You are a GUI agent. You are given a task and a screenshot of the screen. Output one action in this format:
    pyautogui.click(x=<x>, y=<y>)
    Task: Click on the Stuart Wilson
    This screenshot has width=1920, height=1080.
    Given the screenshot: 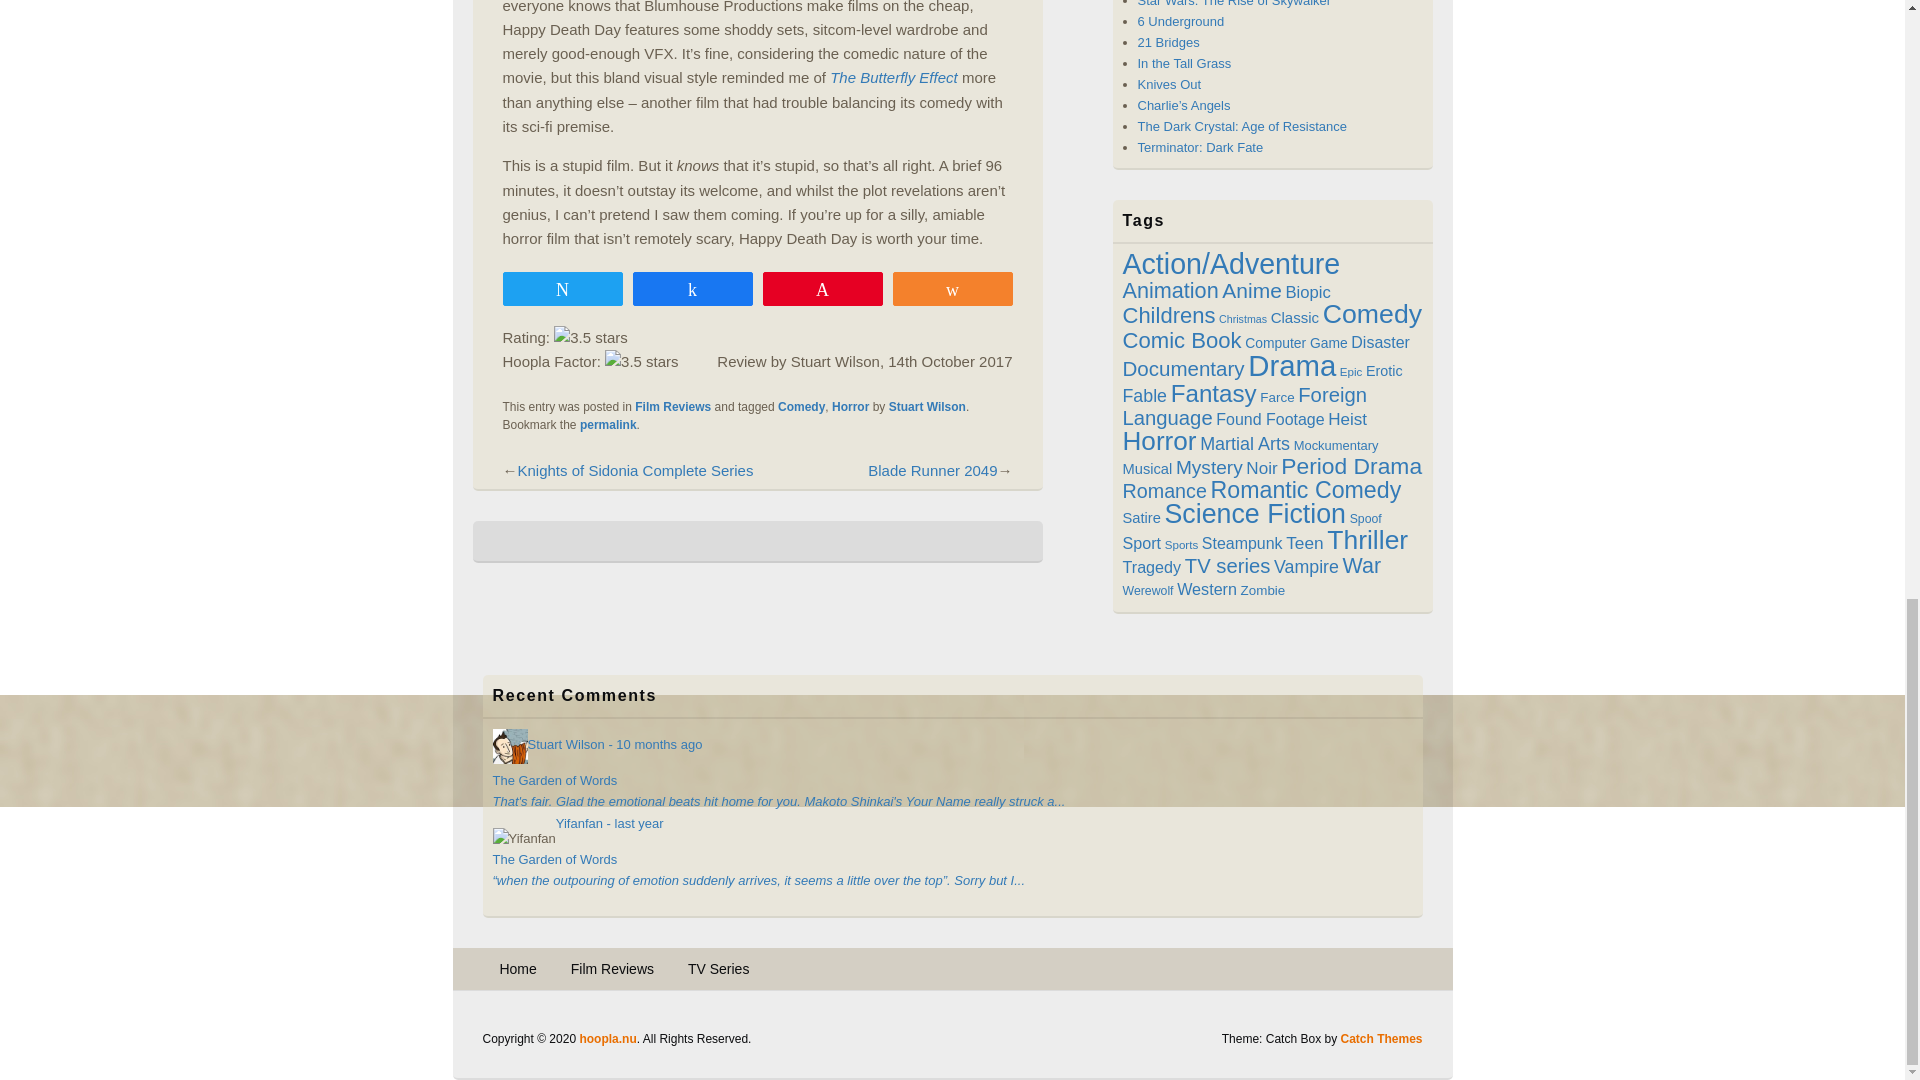 What is the action you would take?
    pyautogui.click(x=926, y=406)
    